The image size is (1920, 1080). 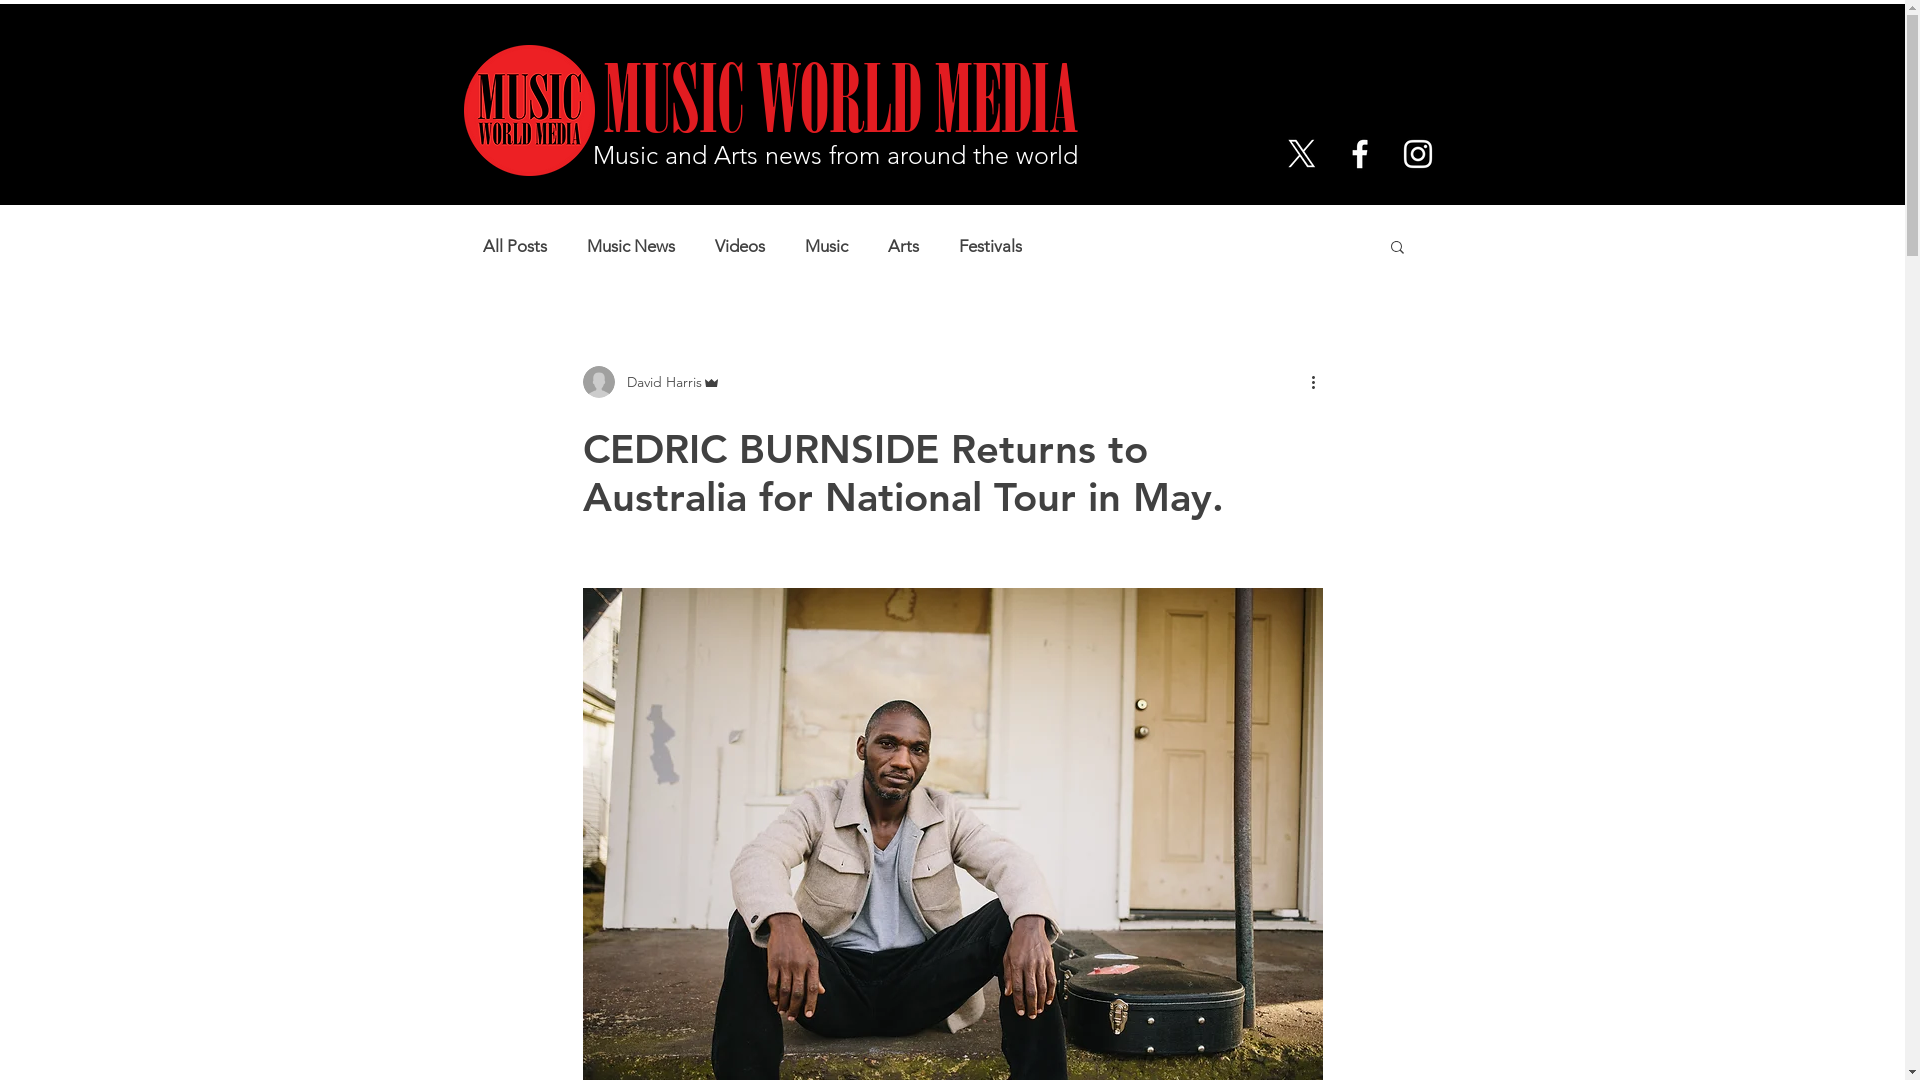 What do you see at coordinates (514, 246) in the screenshot?
I see `All Posts` at bounding box center [514, 246].